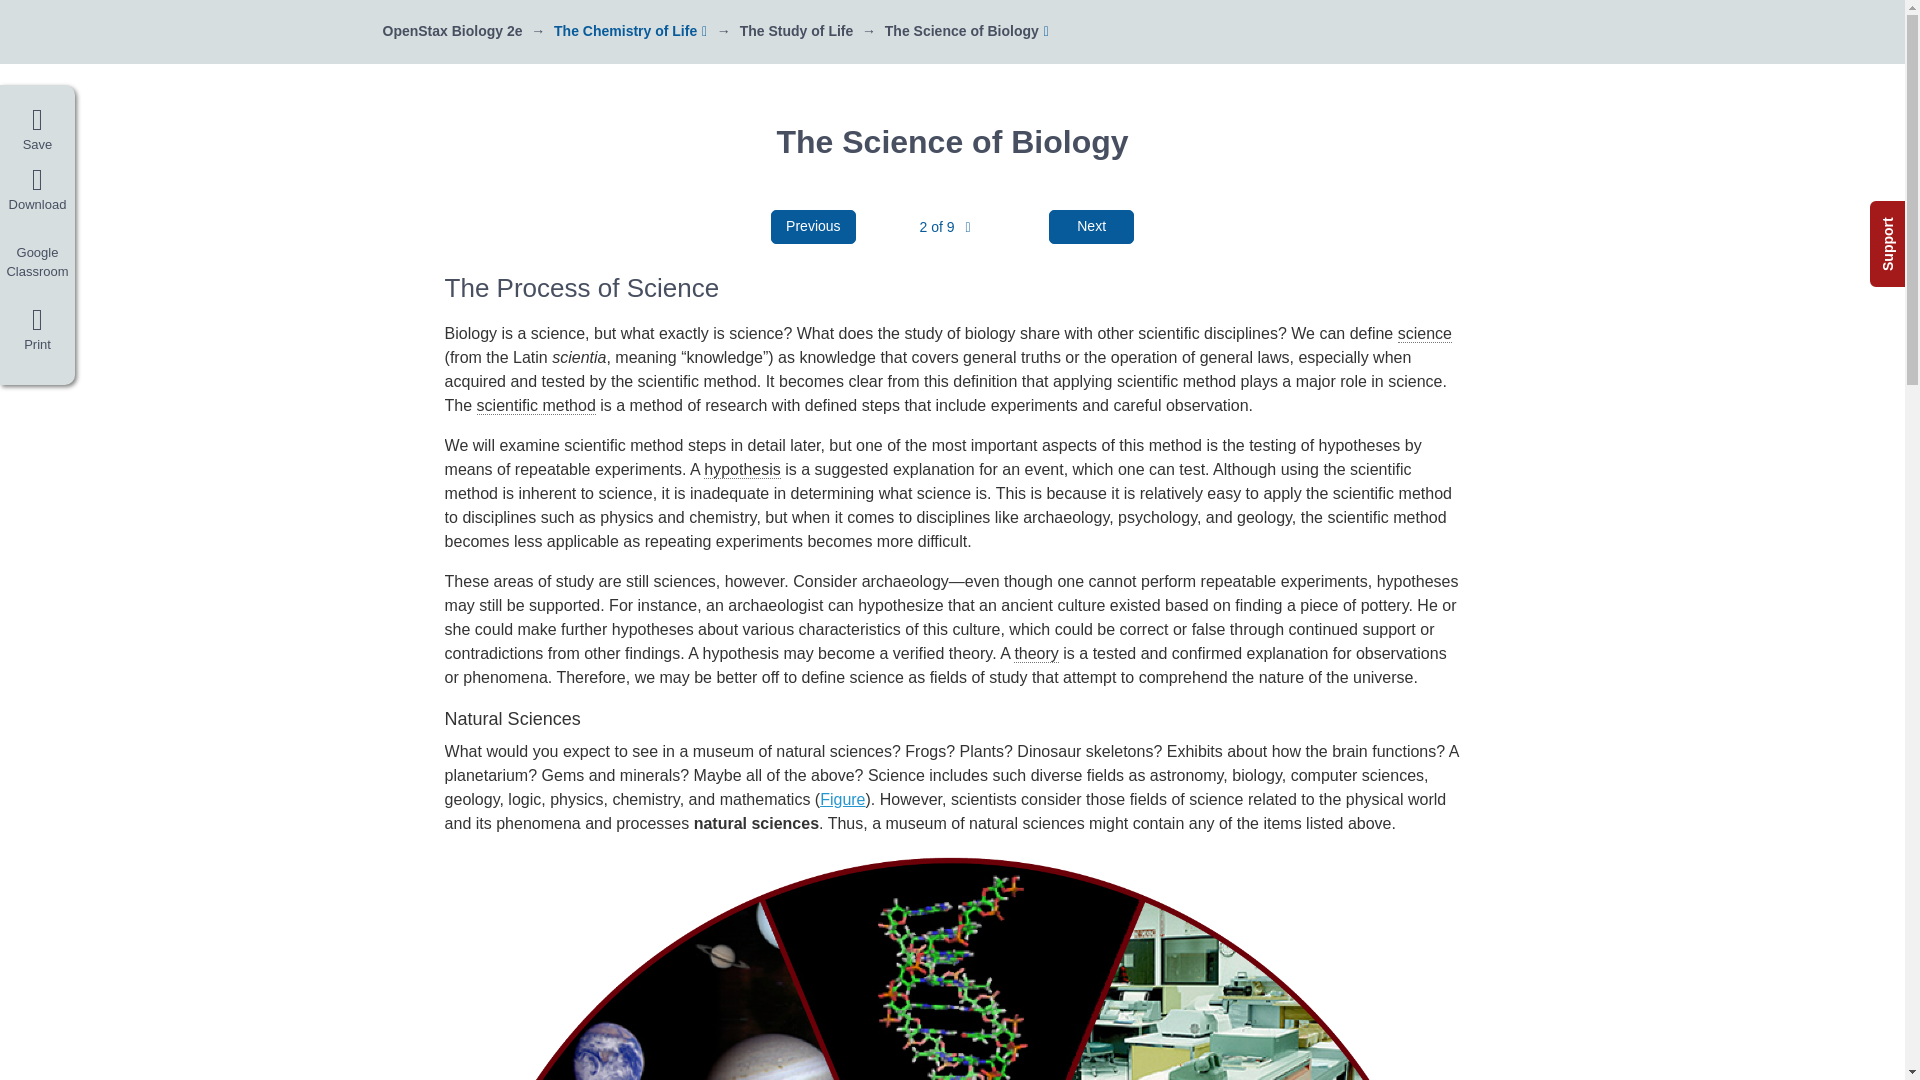 The width and height of the screenshot is (1920, 1080). I want to click on Next, so click(1091, 226).